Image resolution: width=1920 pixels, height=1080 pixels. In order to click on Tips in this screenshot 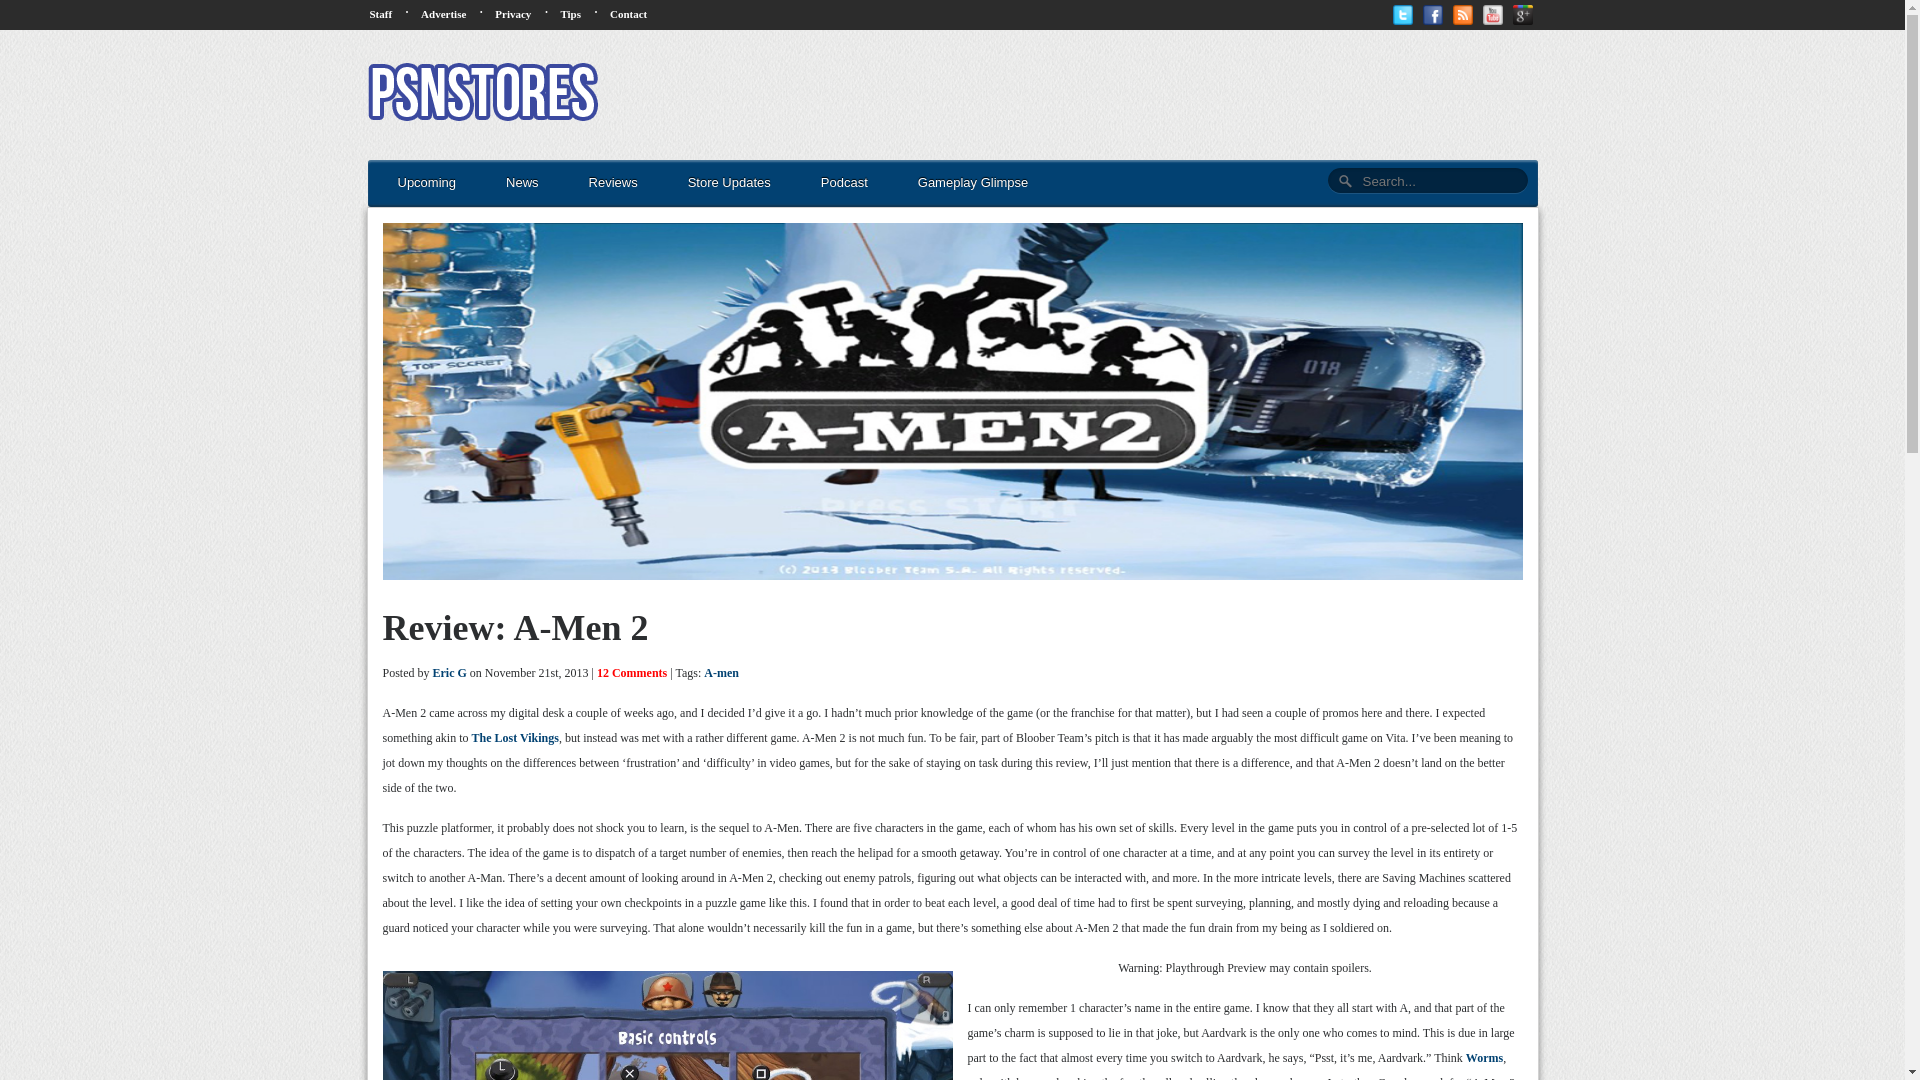, I will do `click(570, 14)`.